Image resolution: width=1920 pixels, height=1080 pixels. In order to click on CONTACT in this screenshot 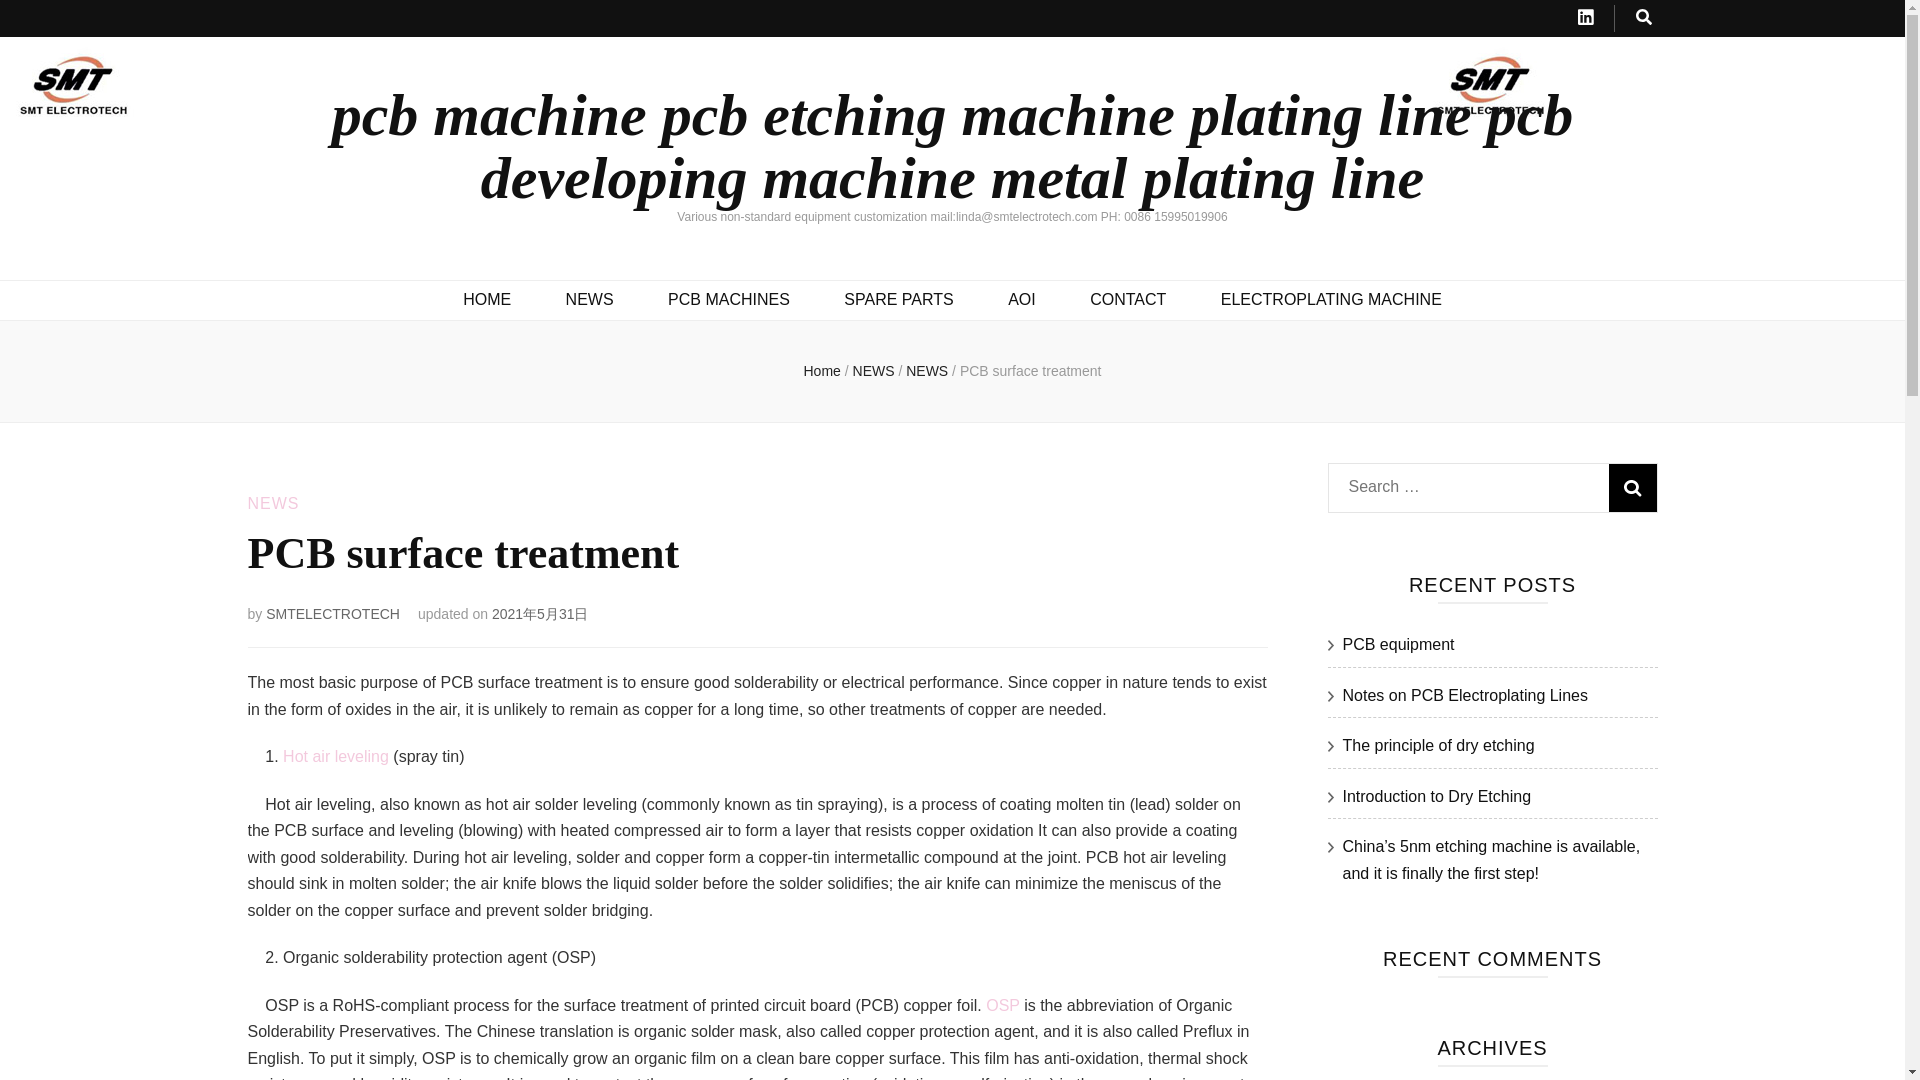, I will do `click(1128, 300)`.